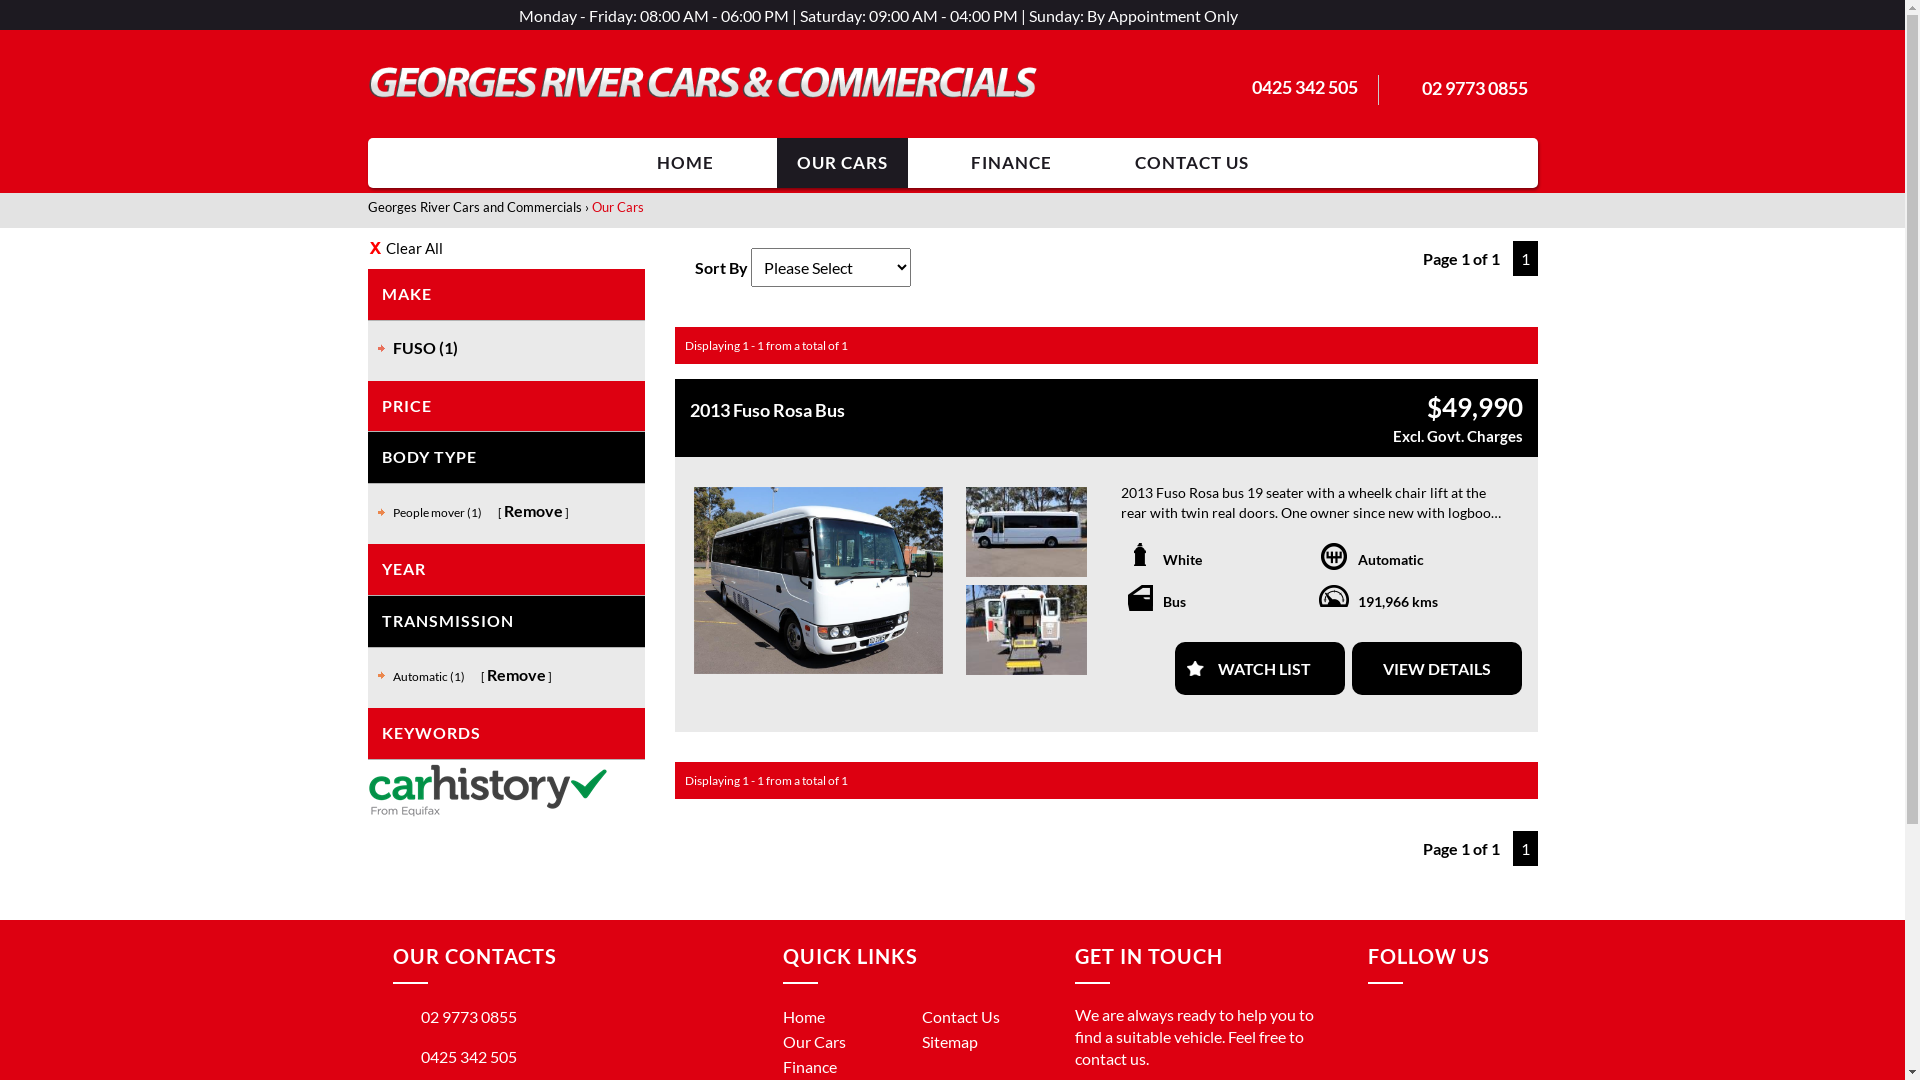 This screenshot has width=1920, height=1080. I want to click on $49,990, so click(1474, 407).